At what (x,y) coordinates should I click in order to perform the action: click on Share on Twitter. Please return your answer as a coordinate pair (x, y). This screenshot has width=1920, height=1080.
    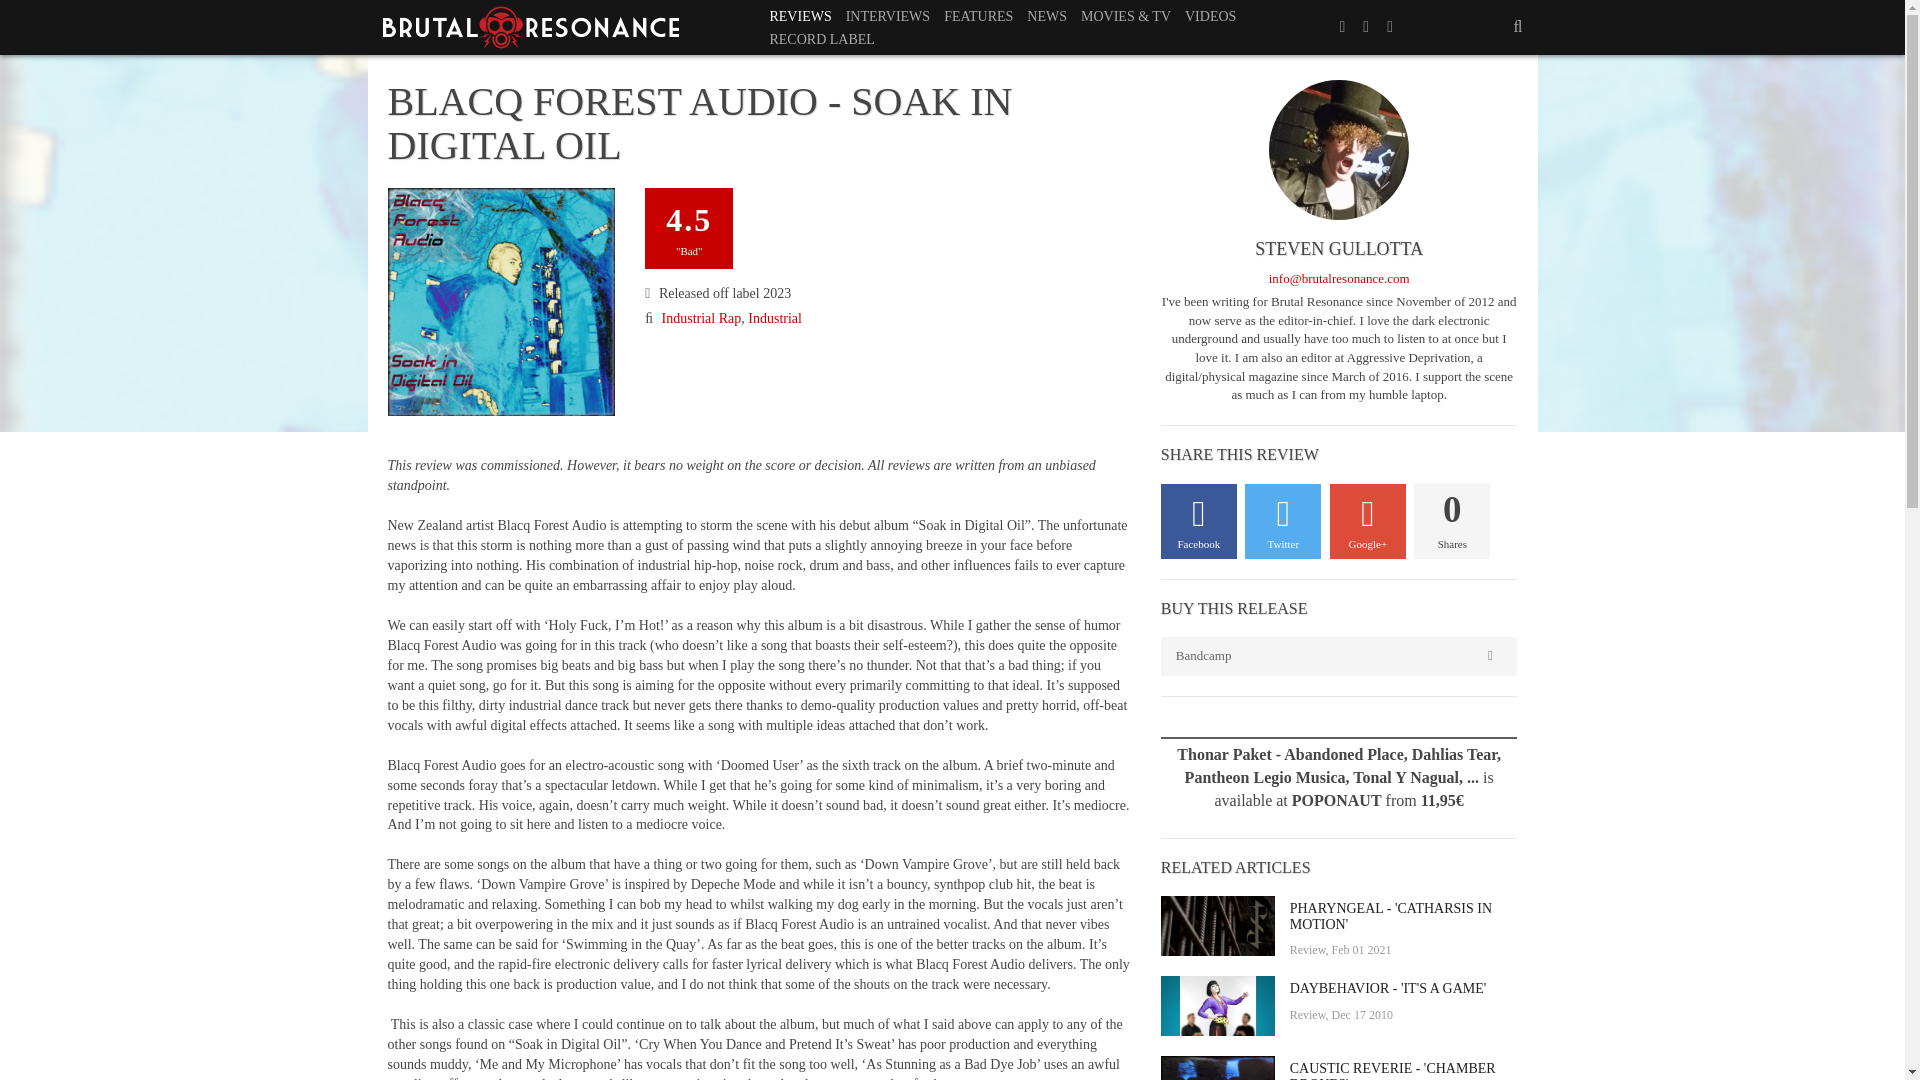
    Looking at the image, I should click on (1282, 521).